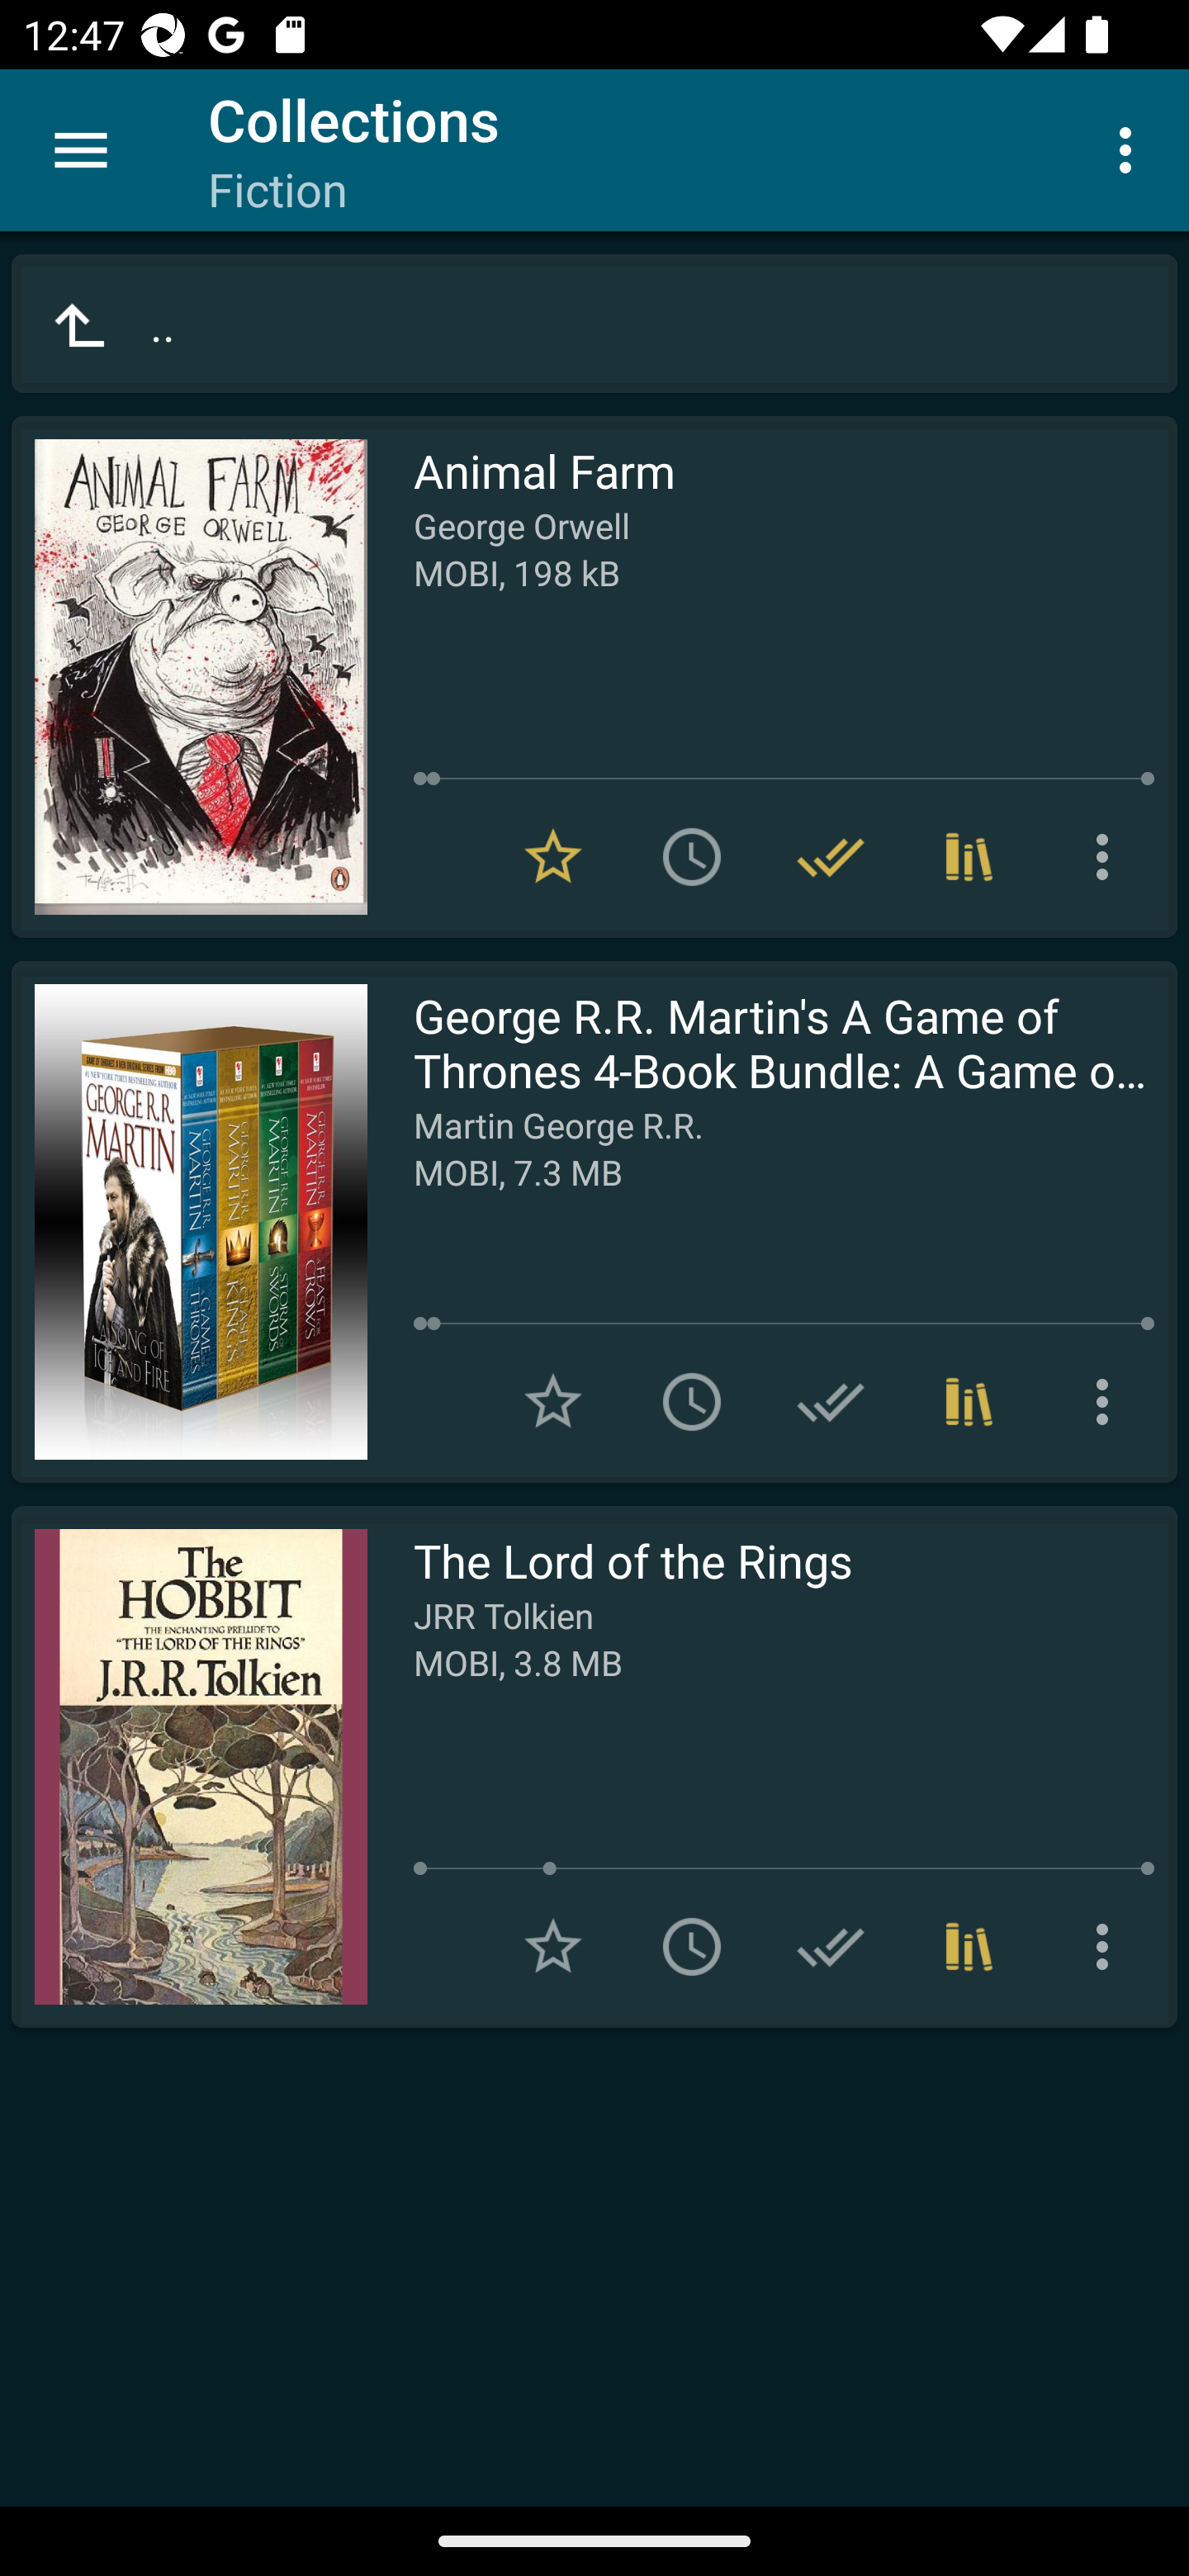  I want to click on More options, so click(1131, 149).